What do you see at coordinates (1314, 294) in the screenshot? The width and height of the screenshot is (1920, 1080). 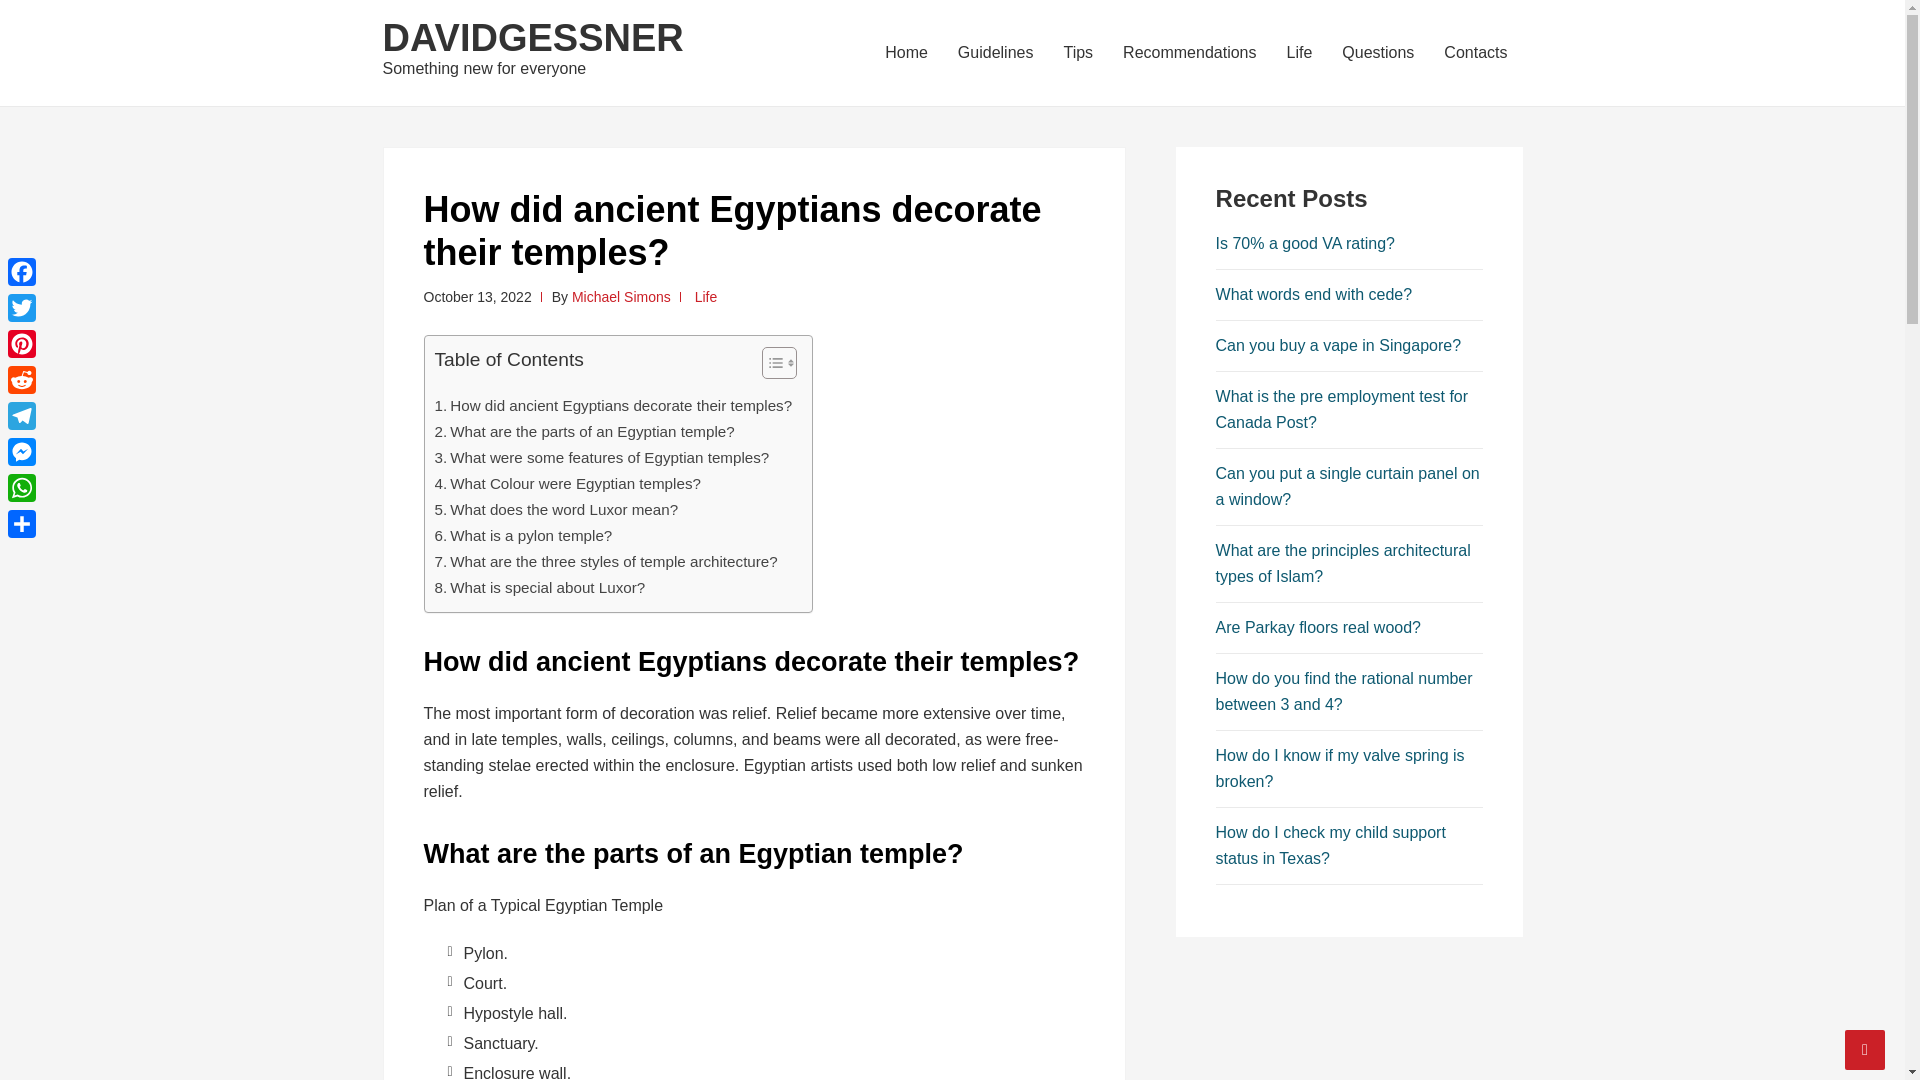 I see `What words end with cede?` at bounding box center [1314, 294].